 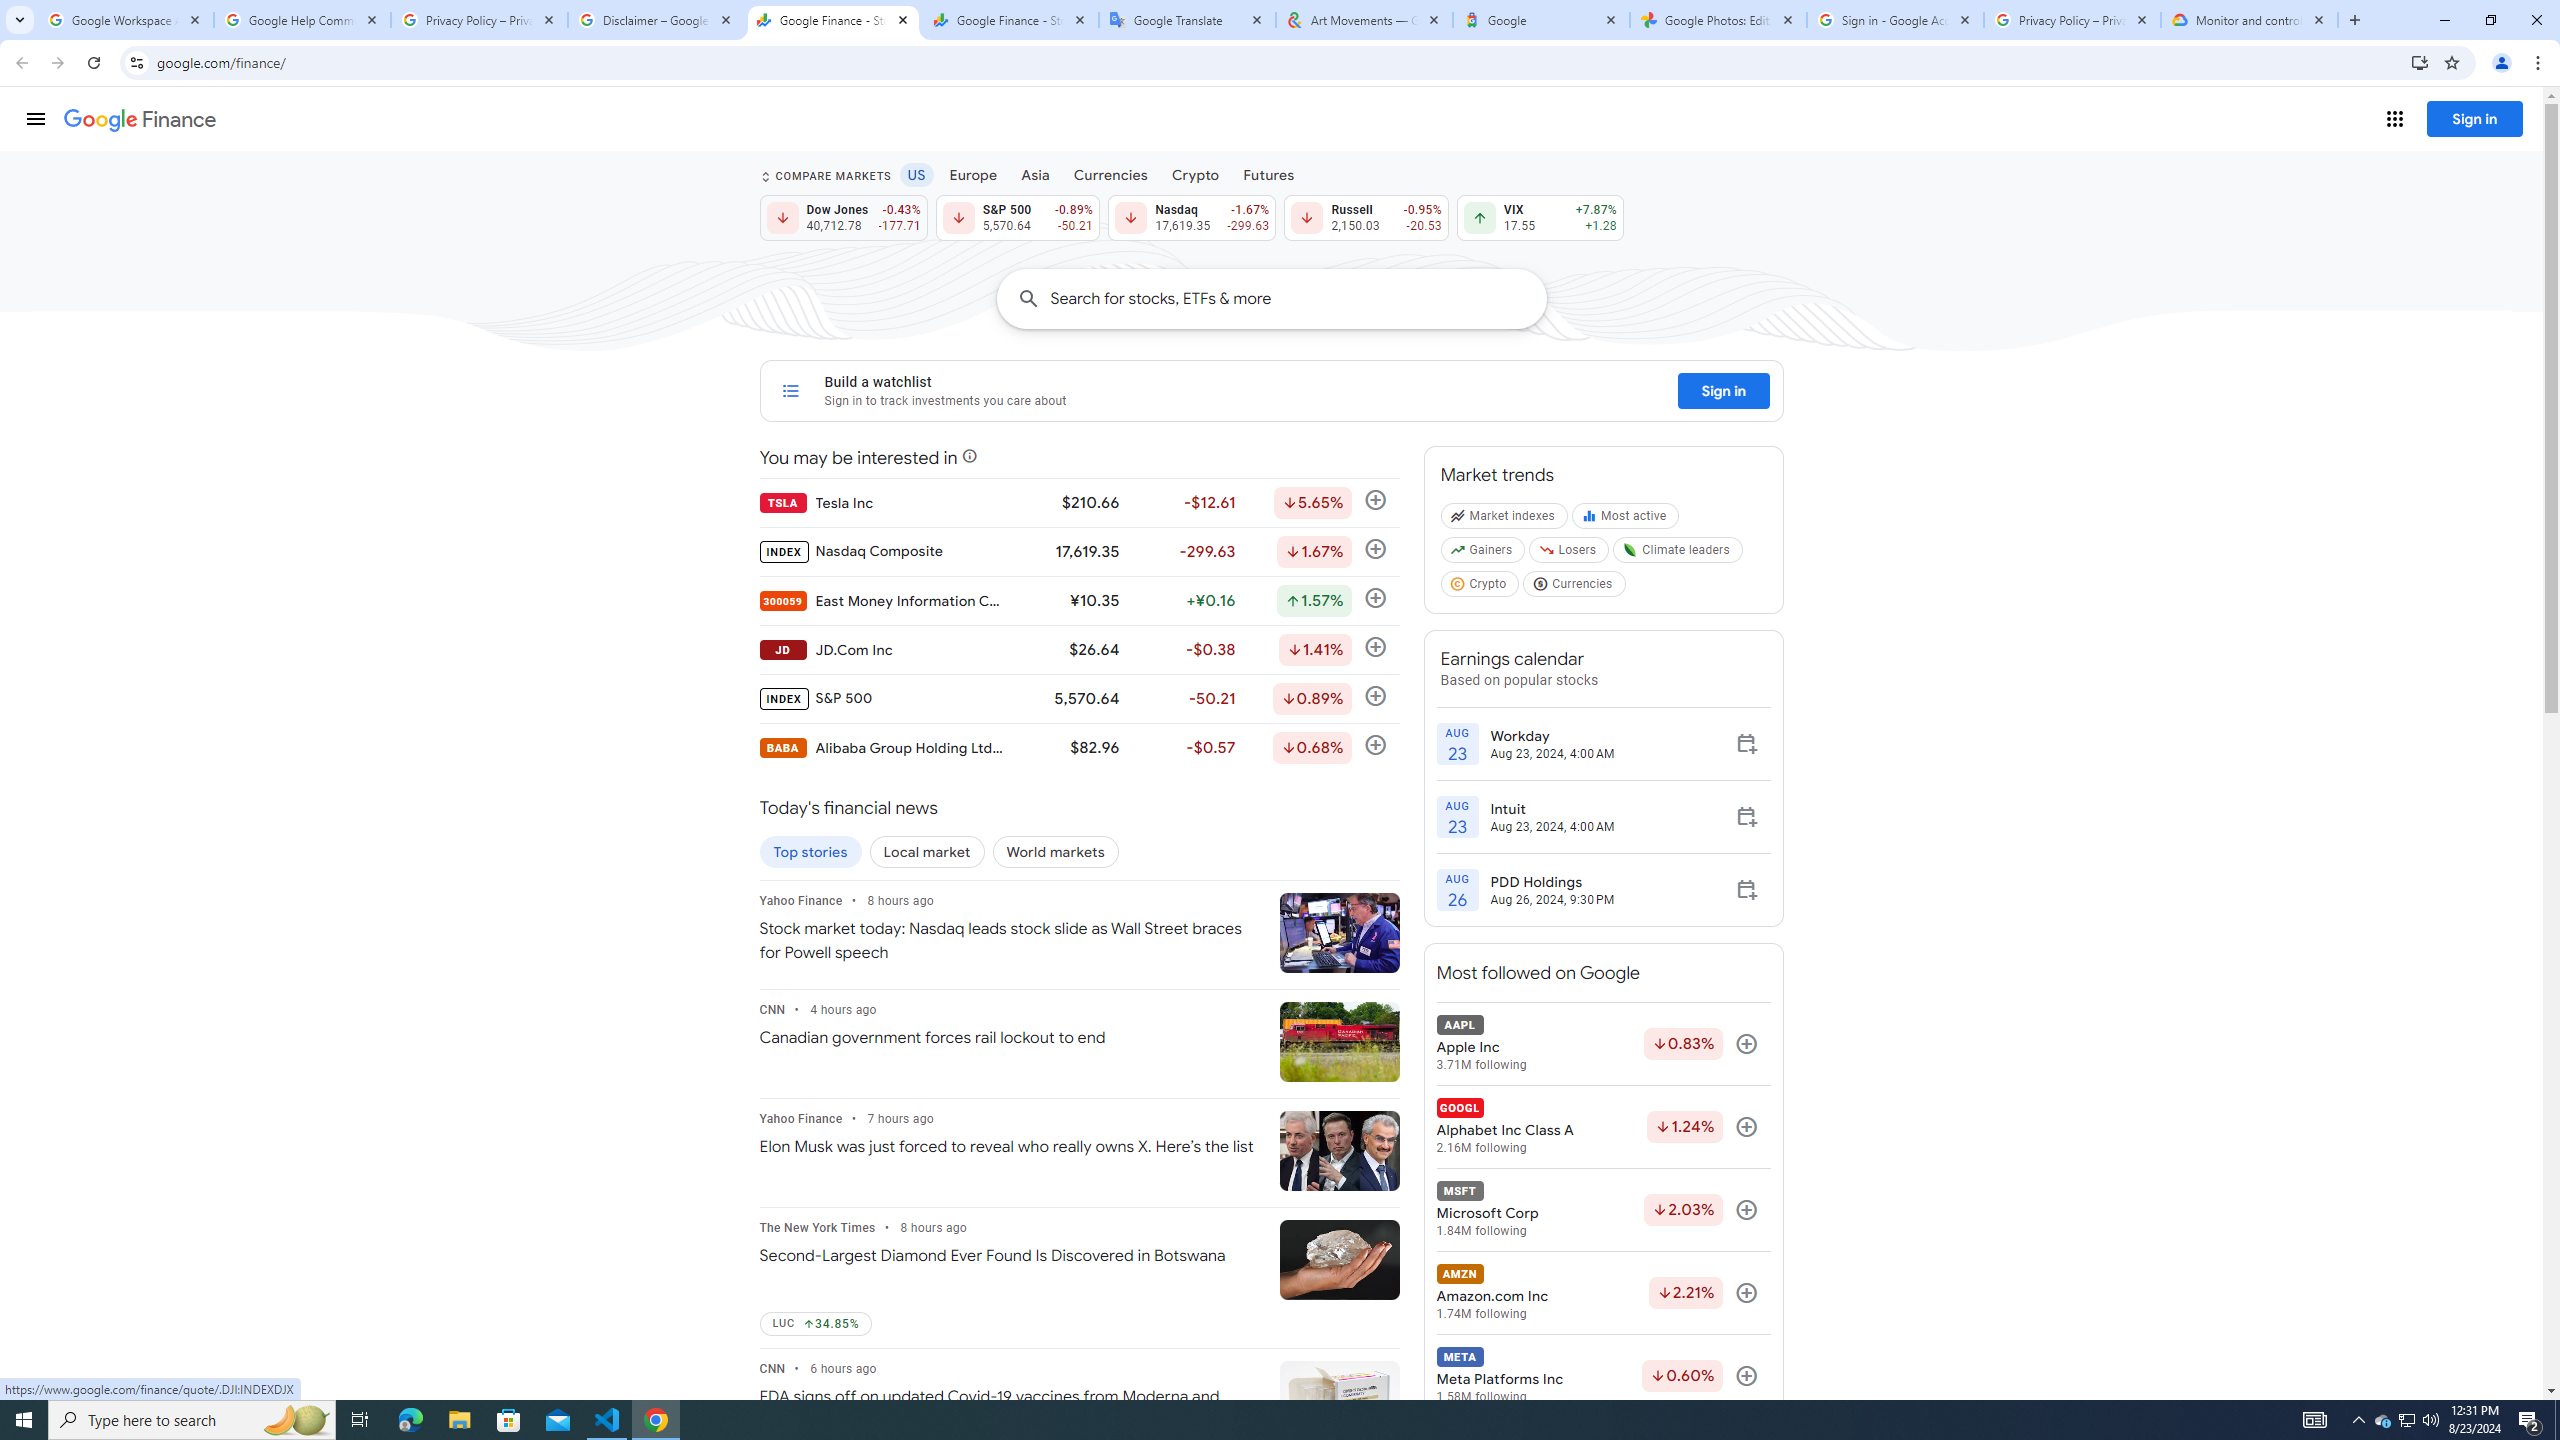 What do you see at coordinates (1602, 1044) in the screenshot?
I see `AAPL Apple Inc 3.71M following Down by 0.83% Follow` at bounding box center [1602, 1044].